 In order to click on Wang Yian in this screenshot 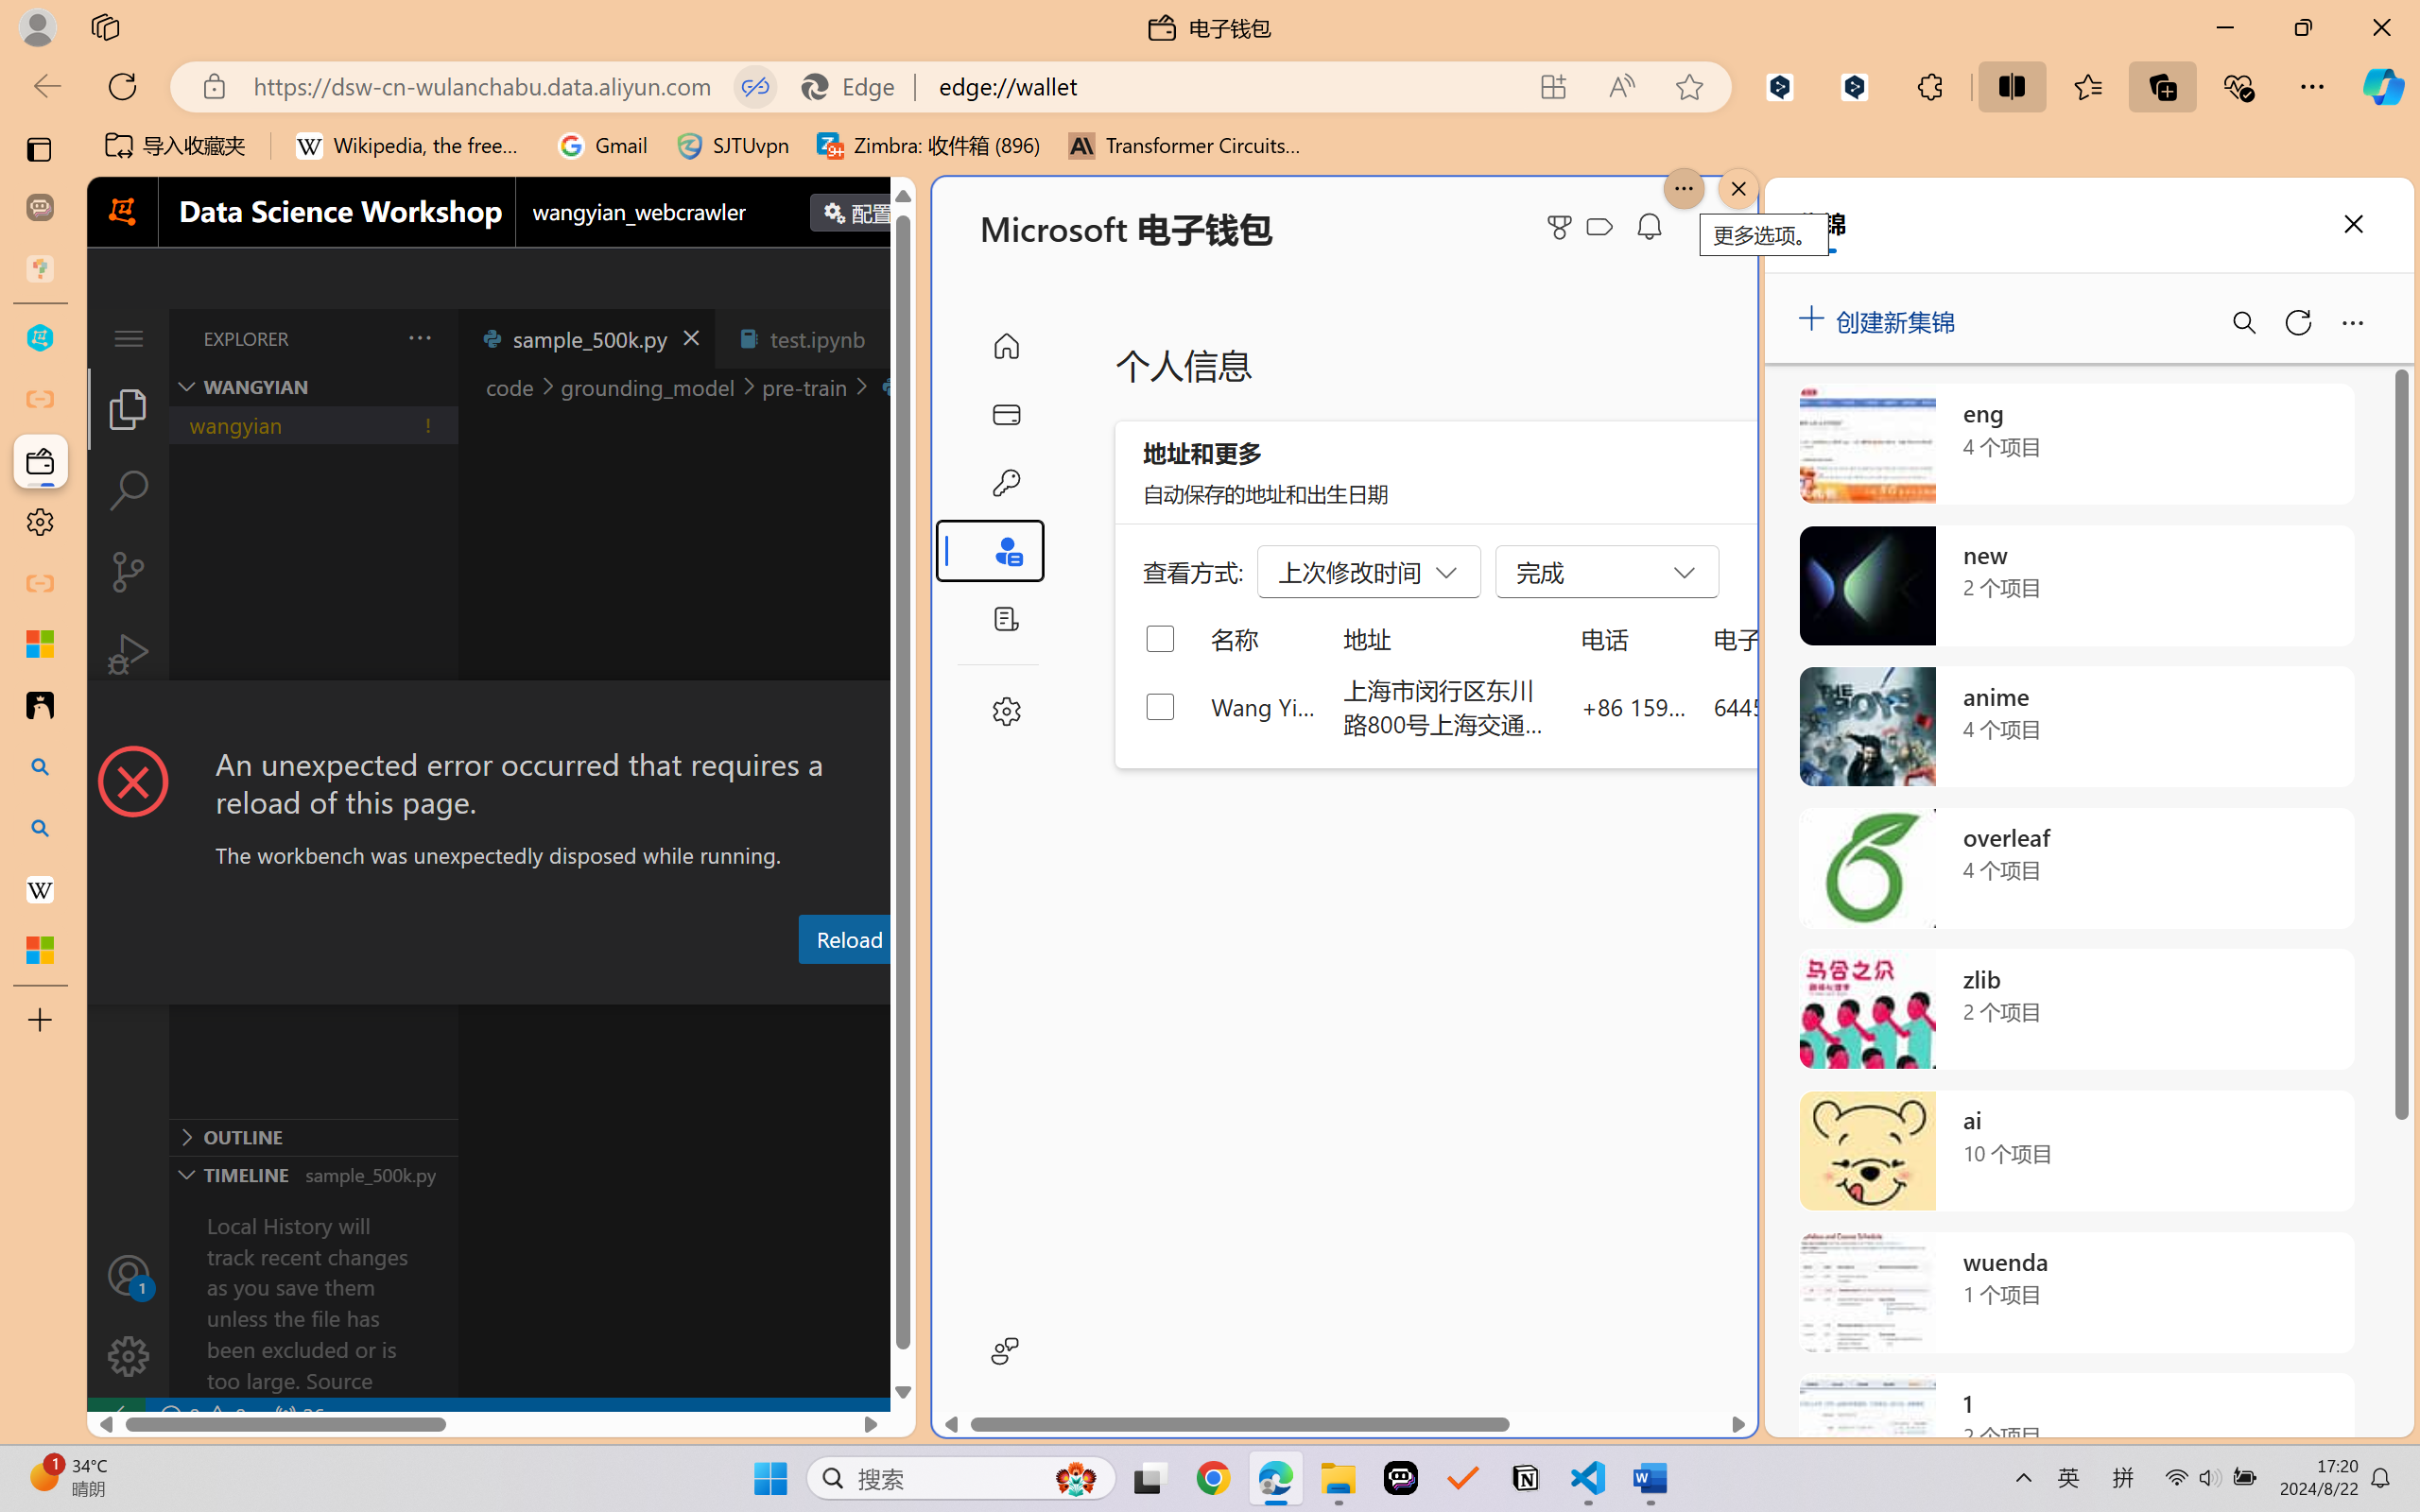, I will do `click(1265, 706)`.